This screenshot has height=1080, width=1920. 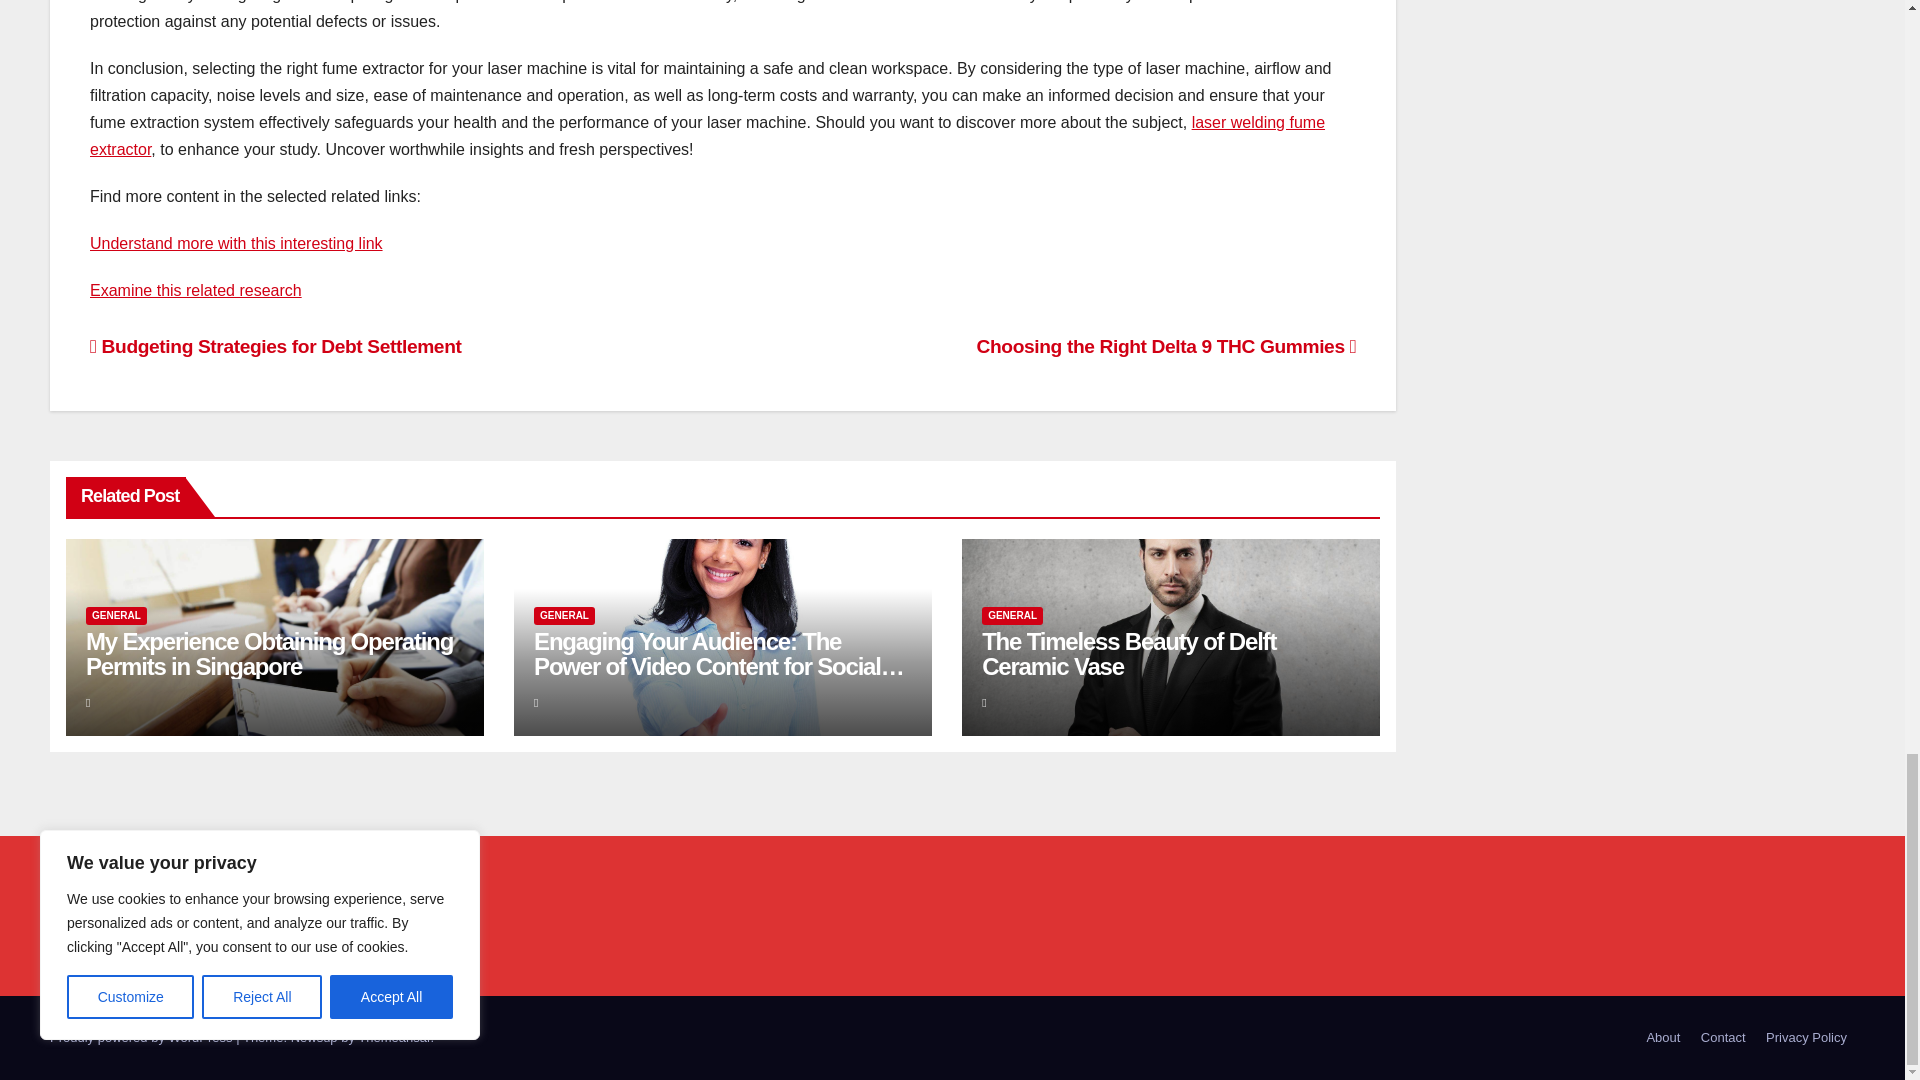 I want to click on Examine this related research, so click(x=196, y=290).